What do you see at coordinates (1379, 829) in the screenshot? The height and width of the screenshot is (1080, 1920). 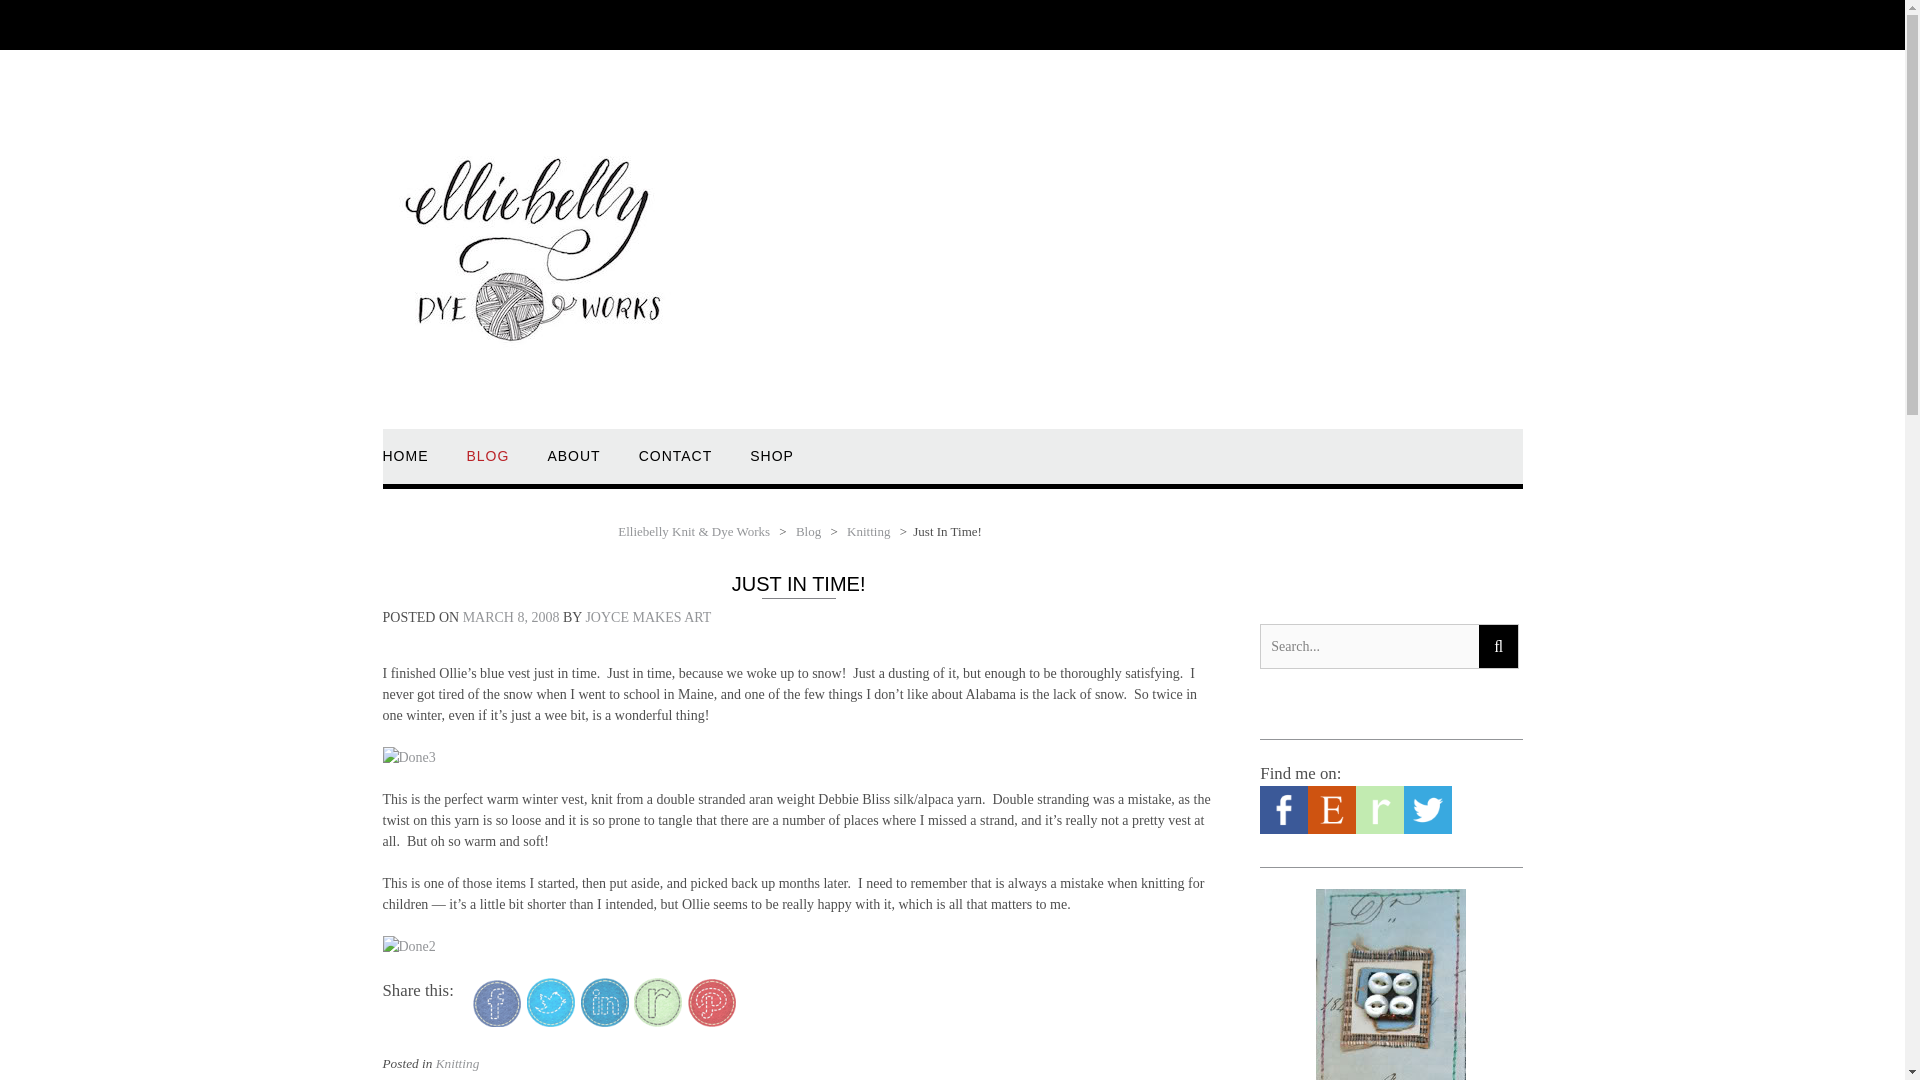 I see `Ravelry` at bounding box center [1379, 829].